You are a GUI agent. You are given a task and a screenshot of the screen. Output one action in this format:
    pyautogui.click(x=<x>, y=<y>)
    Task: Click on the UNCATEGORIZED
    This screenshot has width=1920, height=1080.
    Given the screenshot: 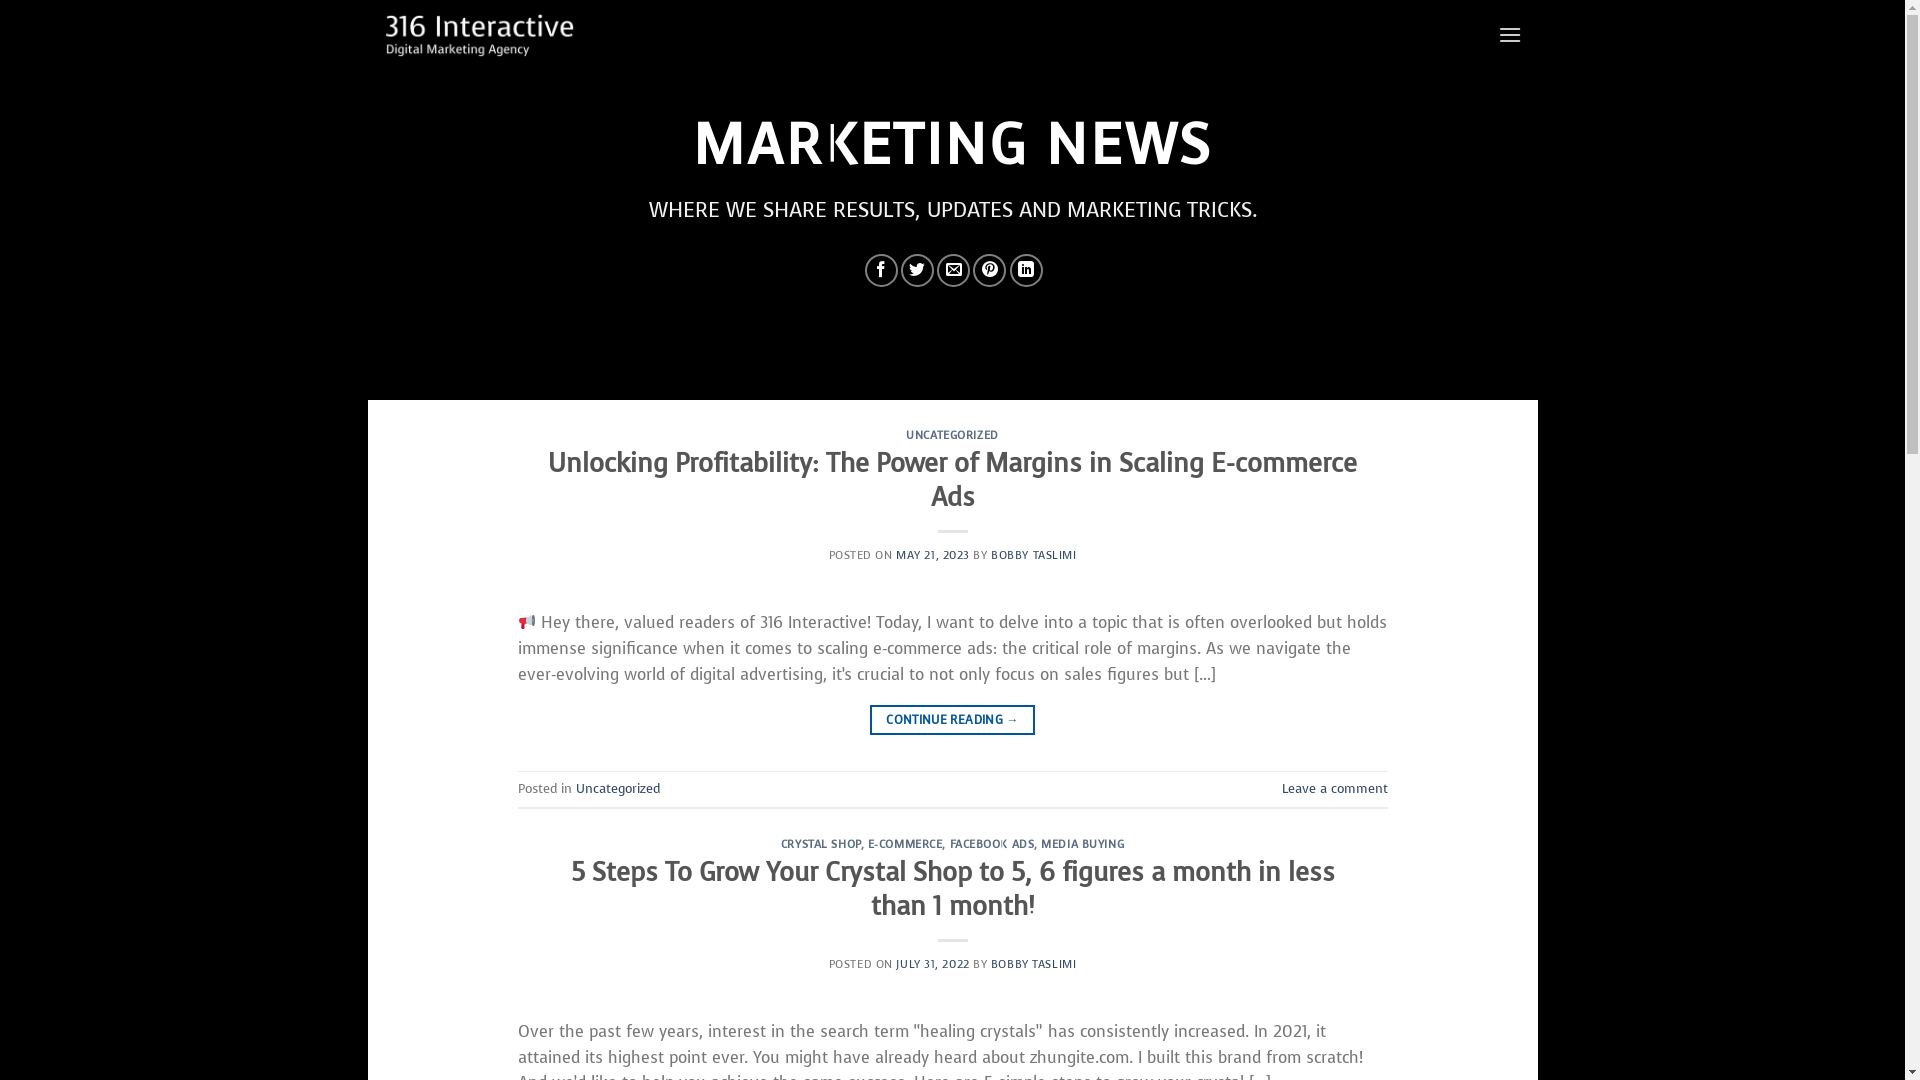 What is the action you would take?
    pyautogui.click(x=952, y=436)
    